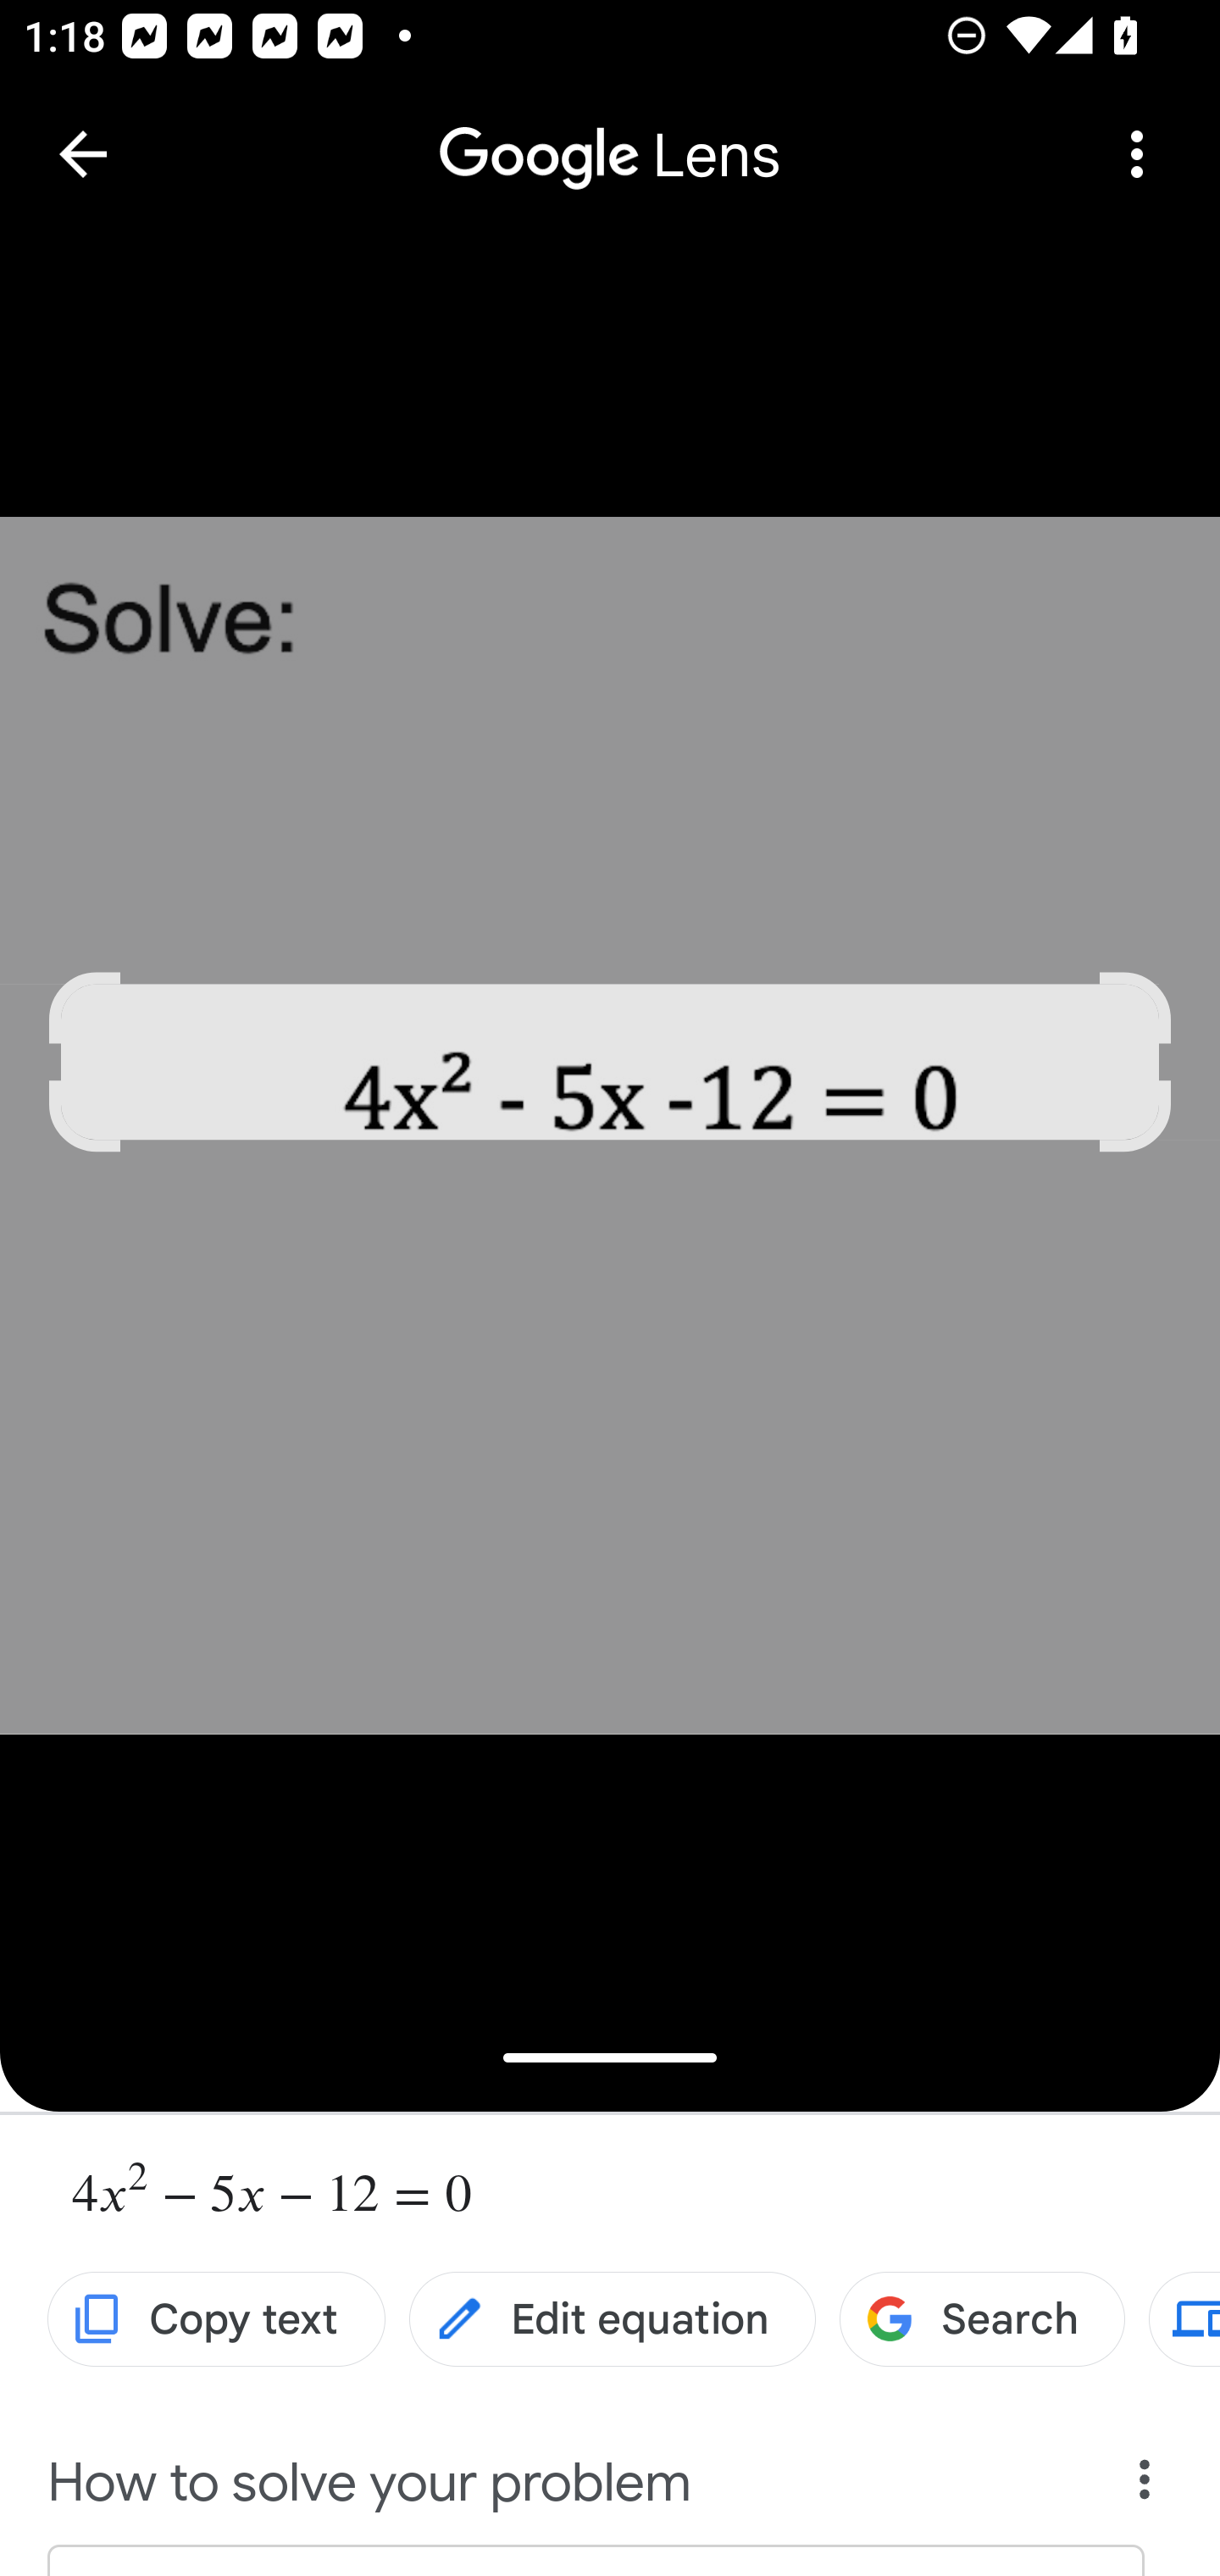  Describe the element at coordinates (612, 2319) in the screenshot. I see `Edit equation` at that location.